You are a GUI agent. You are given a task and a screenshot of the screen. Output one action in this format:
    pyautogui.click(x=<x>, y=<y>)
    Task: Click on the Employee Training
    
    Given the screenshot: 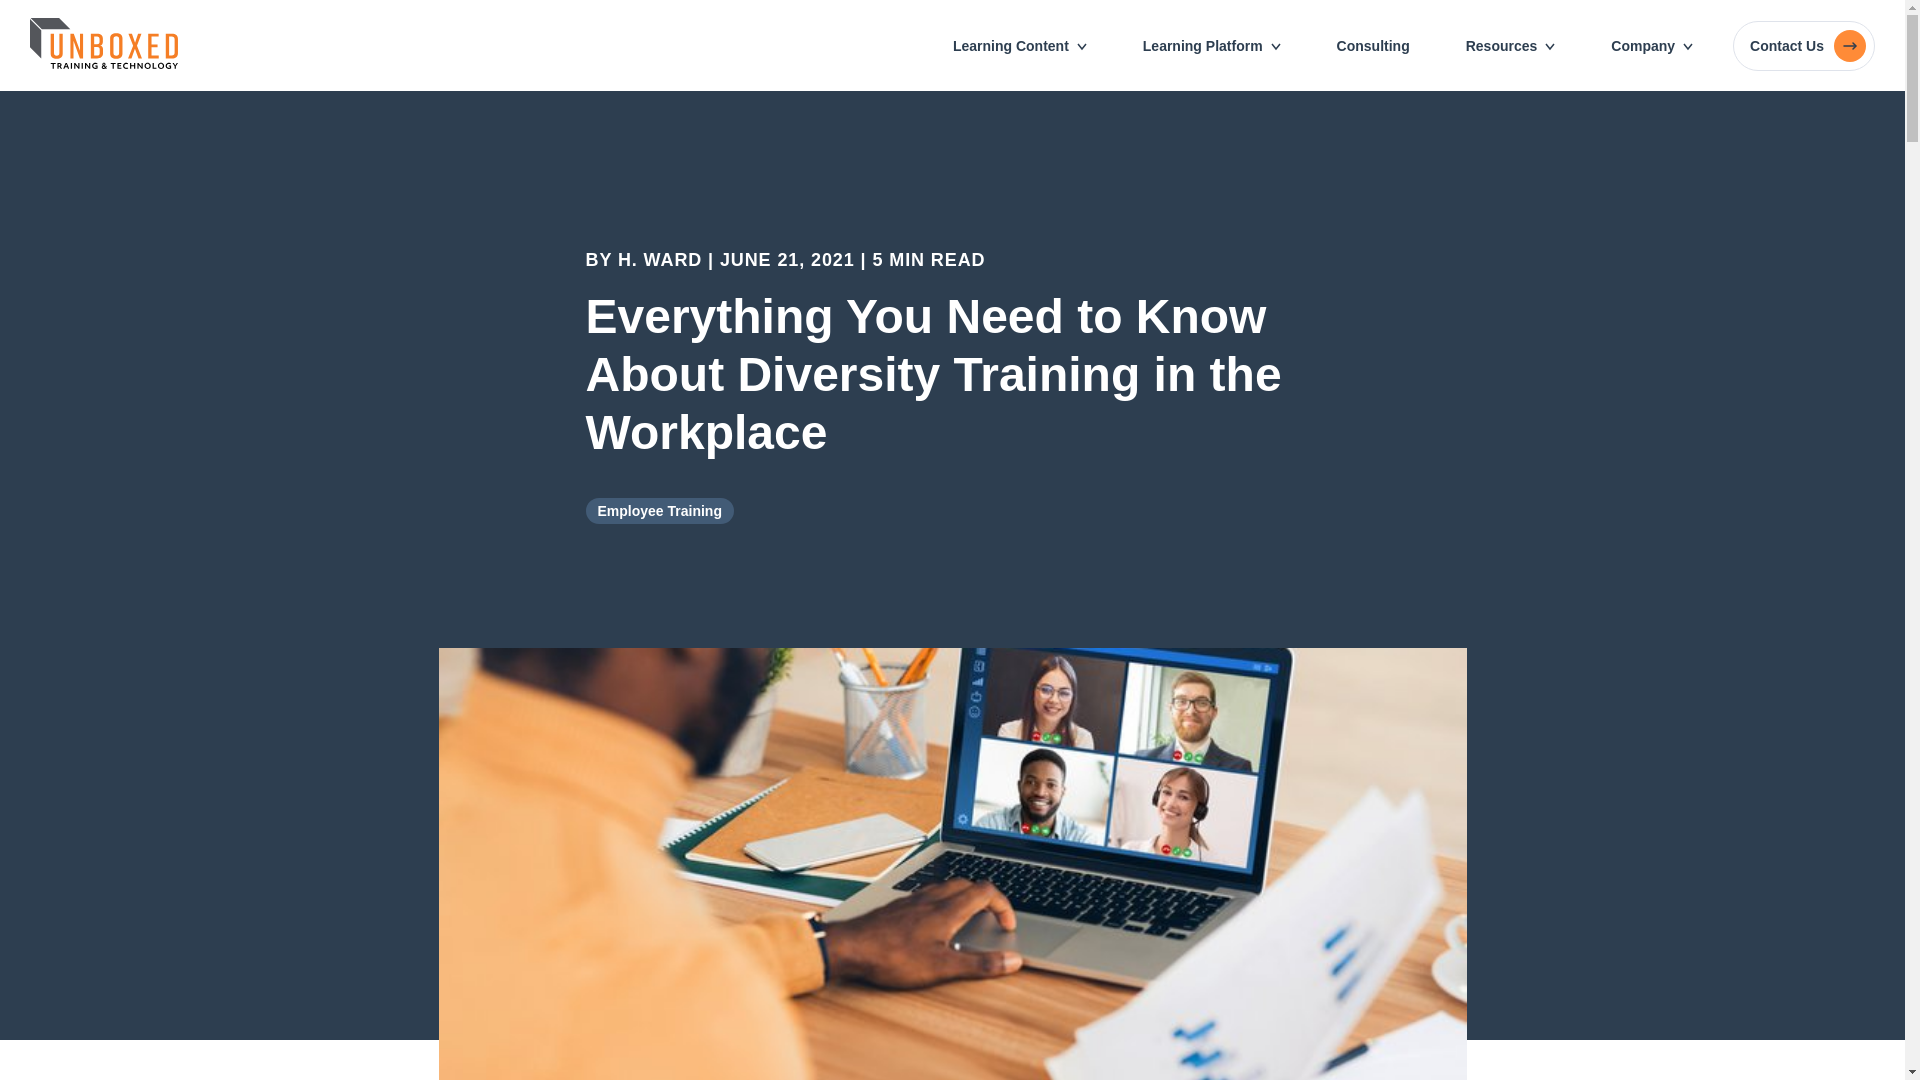 What is the action you would take?
    pyautogui.click(x=659, y=510)
    